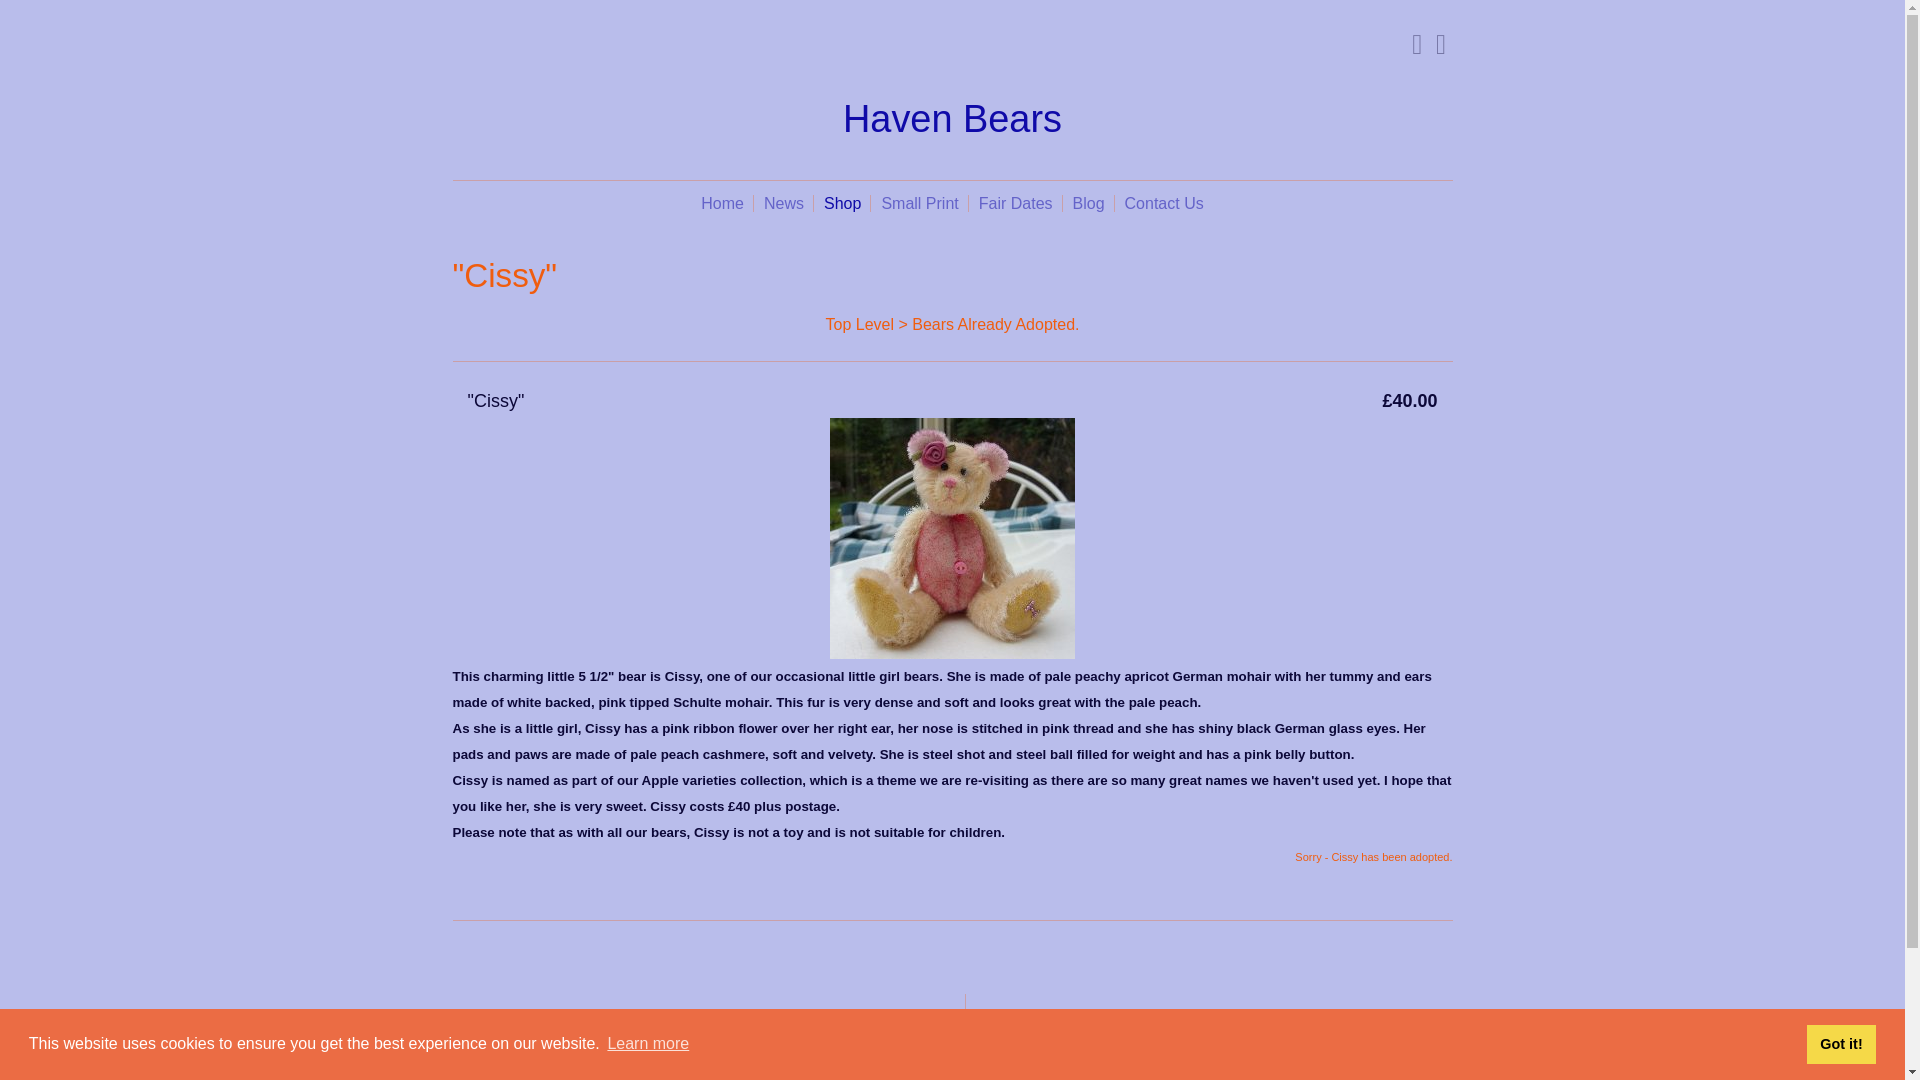 Image resolution: width=1920 pixels, height=1080 pixels. I want to click on Shop, so click(842, 203).